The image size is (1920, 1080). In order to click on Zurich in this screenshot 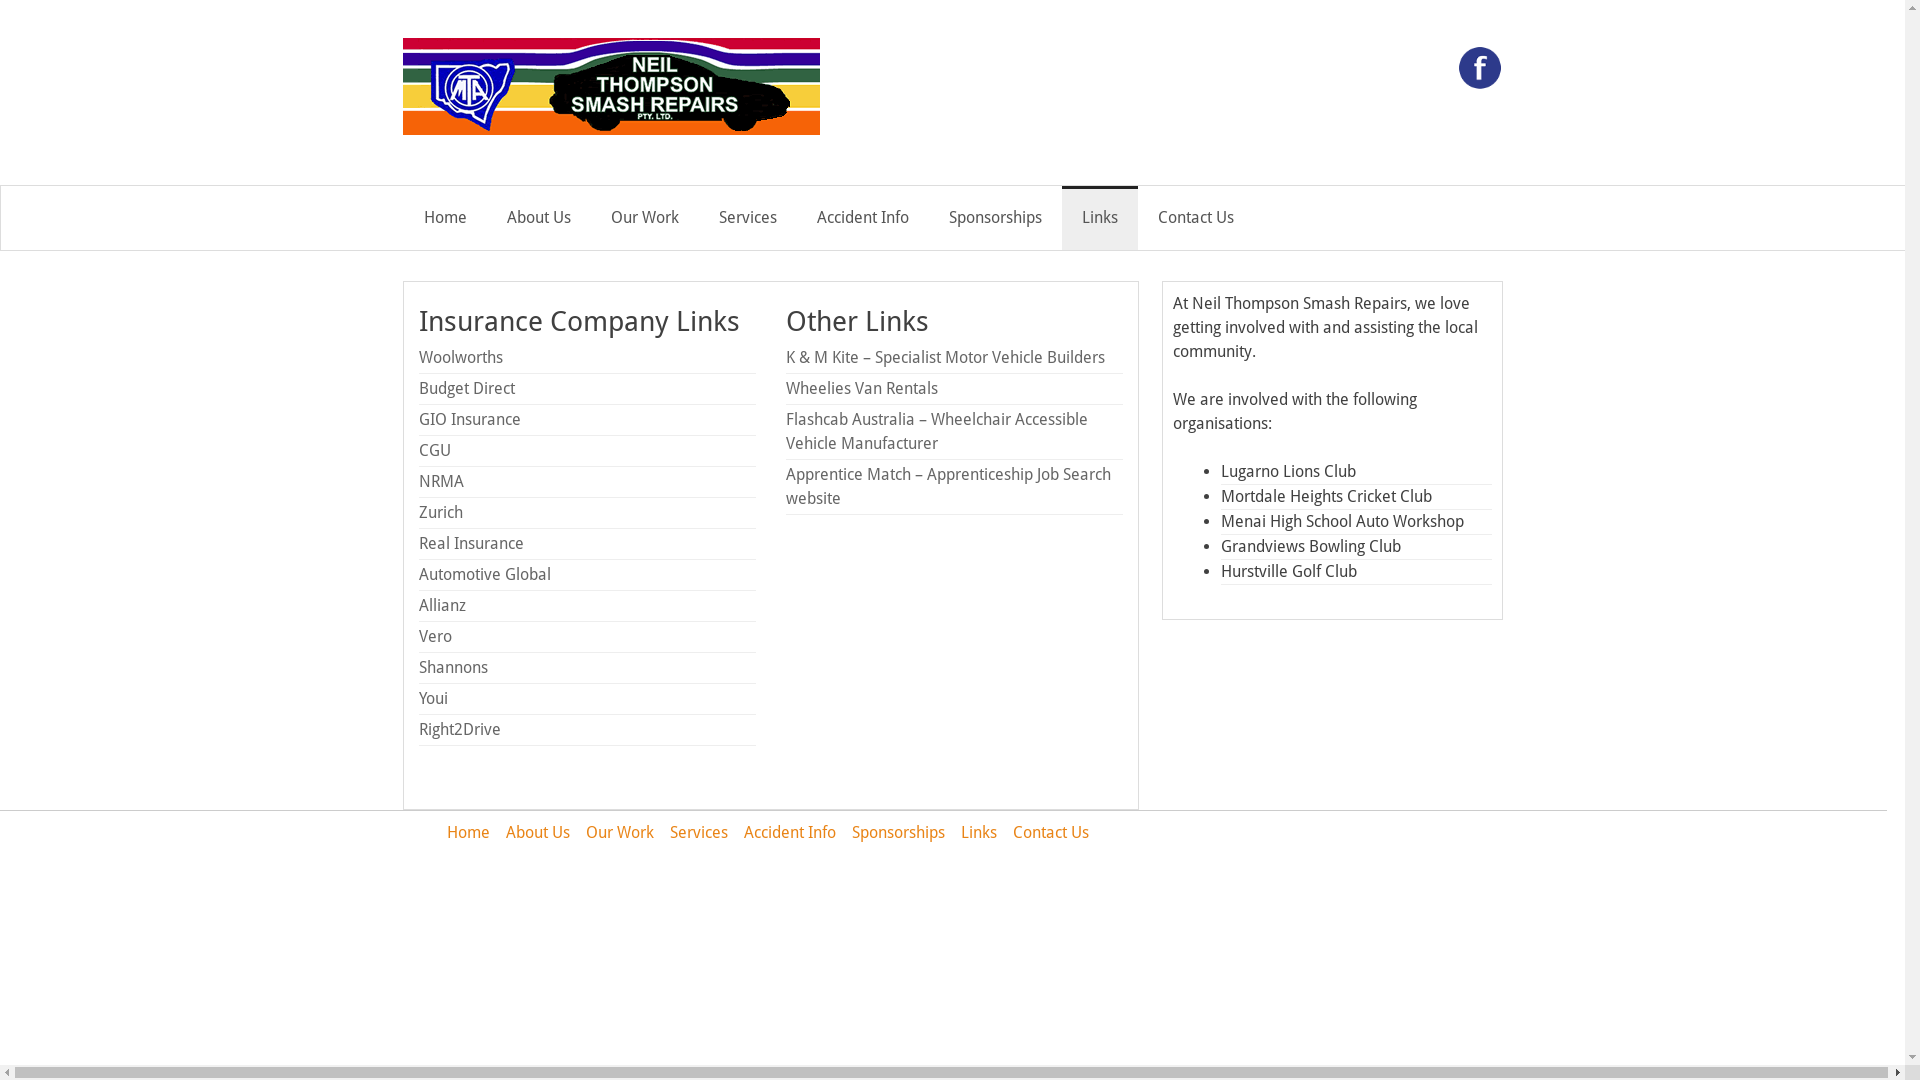, I will do `click(440, 513)`.